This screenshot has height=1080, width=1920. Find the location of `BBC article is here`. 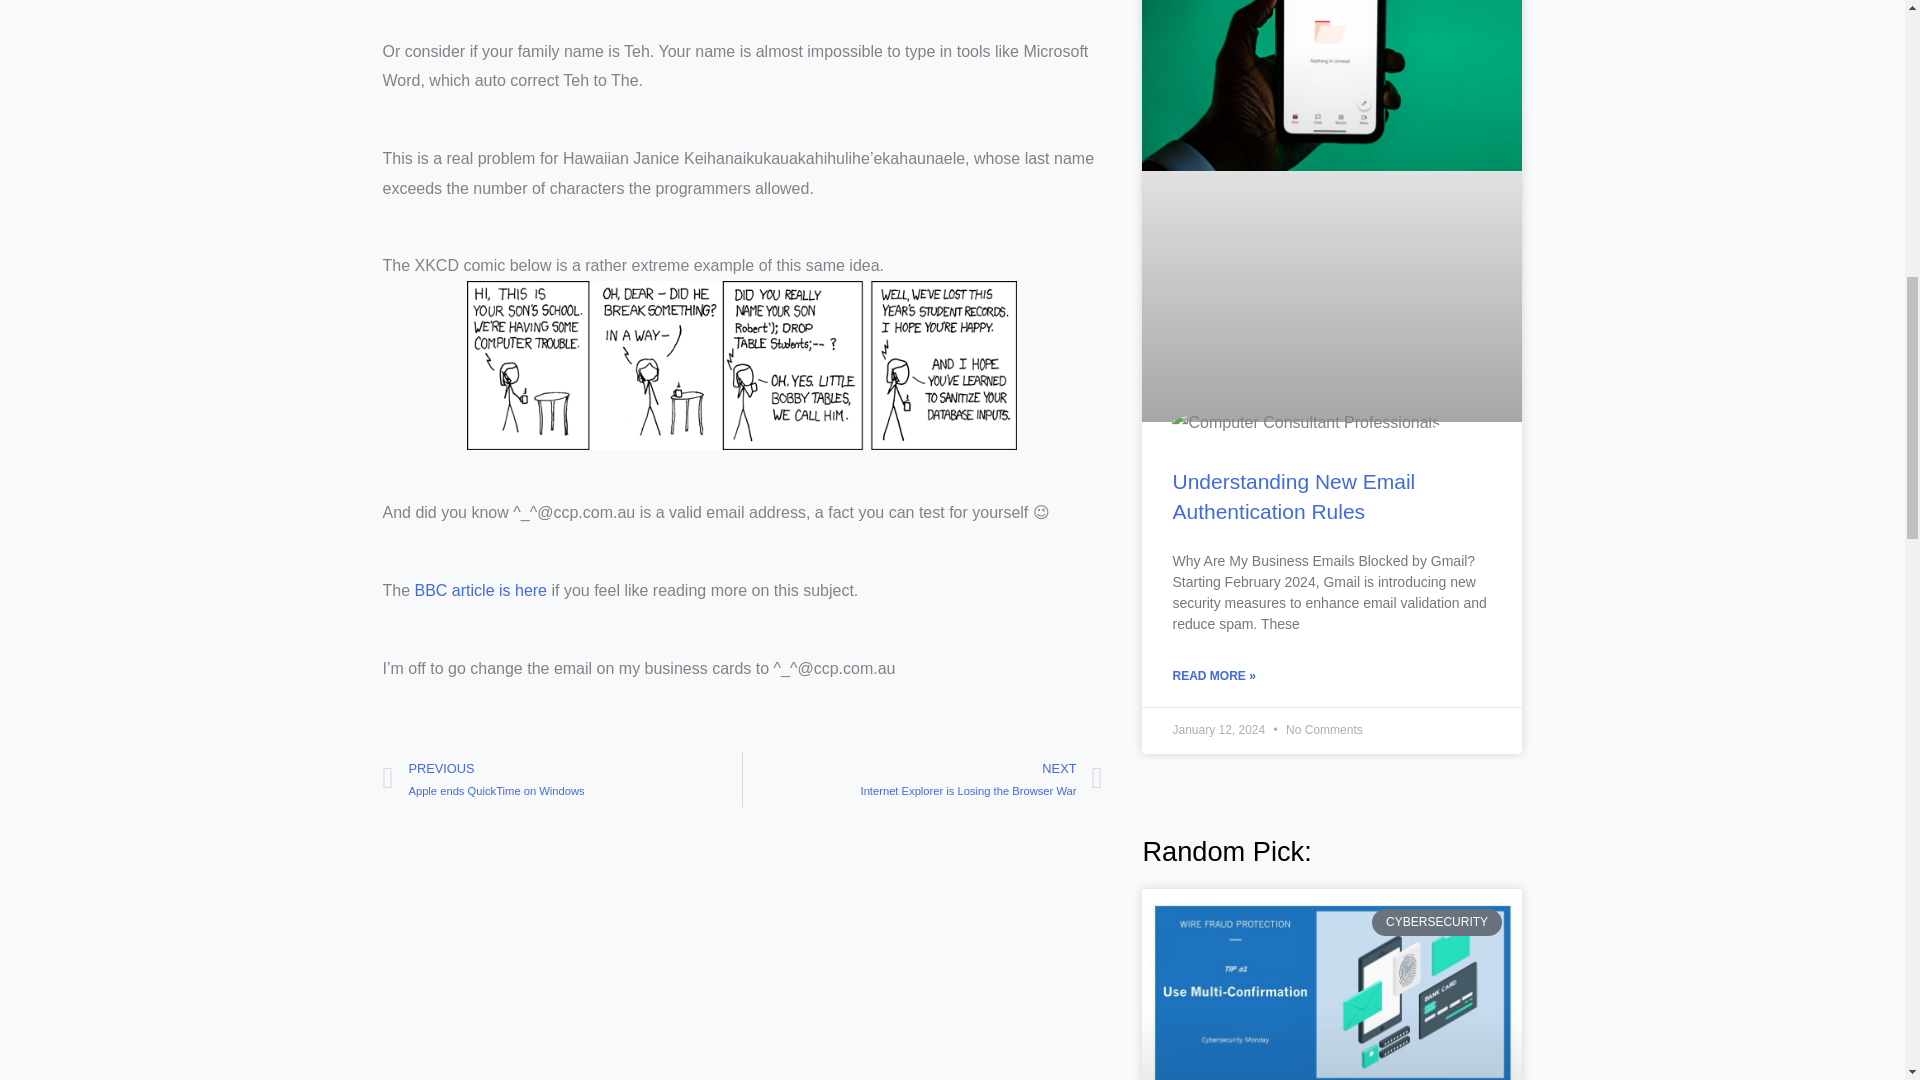

BBC article is here is located at coordinates (480, 590).